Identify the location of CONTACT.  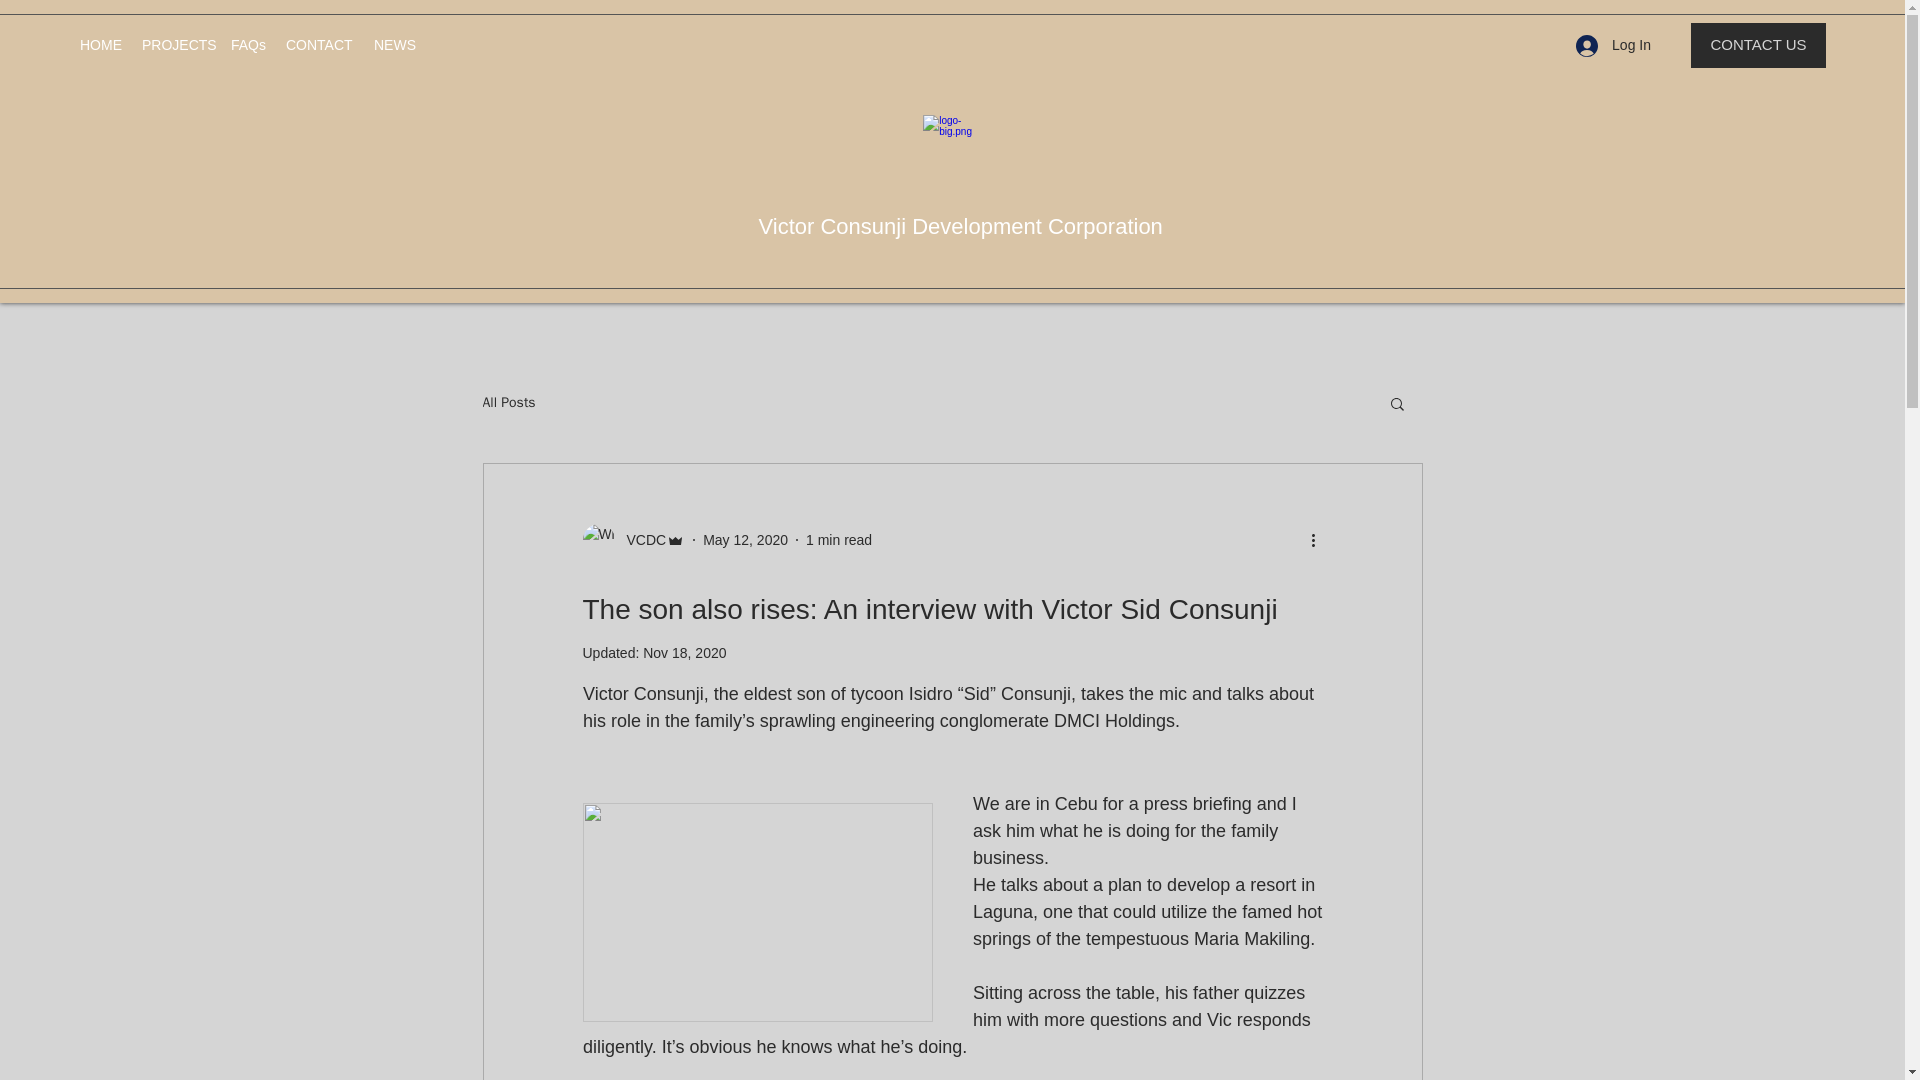
(320, 45).